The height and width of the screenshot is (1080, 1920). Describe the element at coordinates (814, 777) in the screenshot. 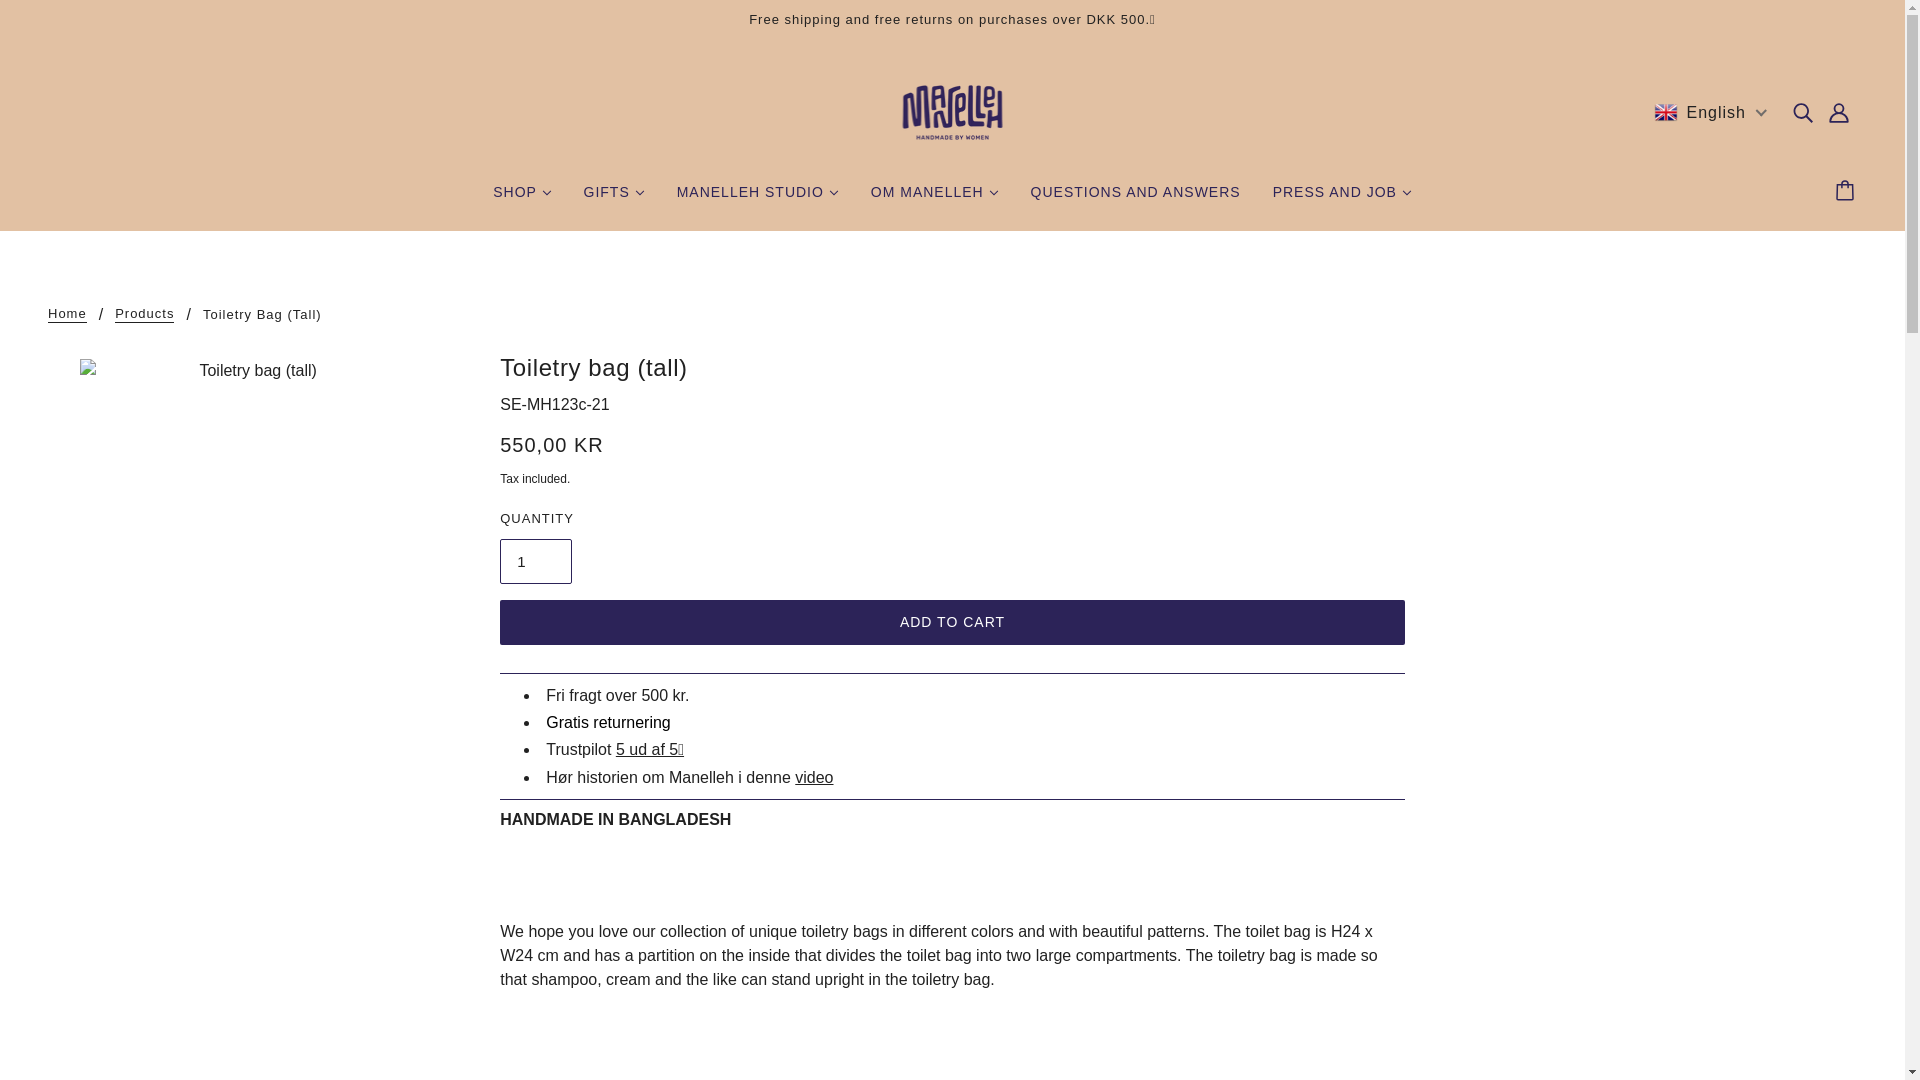

I see `Historien bag Manelleh` at that location.